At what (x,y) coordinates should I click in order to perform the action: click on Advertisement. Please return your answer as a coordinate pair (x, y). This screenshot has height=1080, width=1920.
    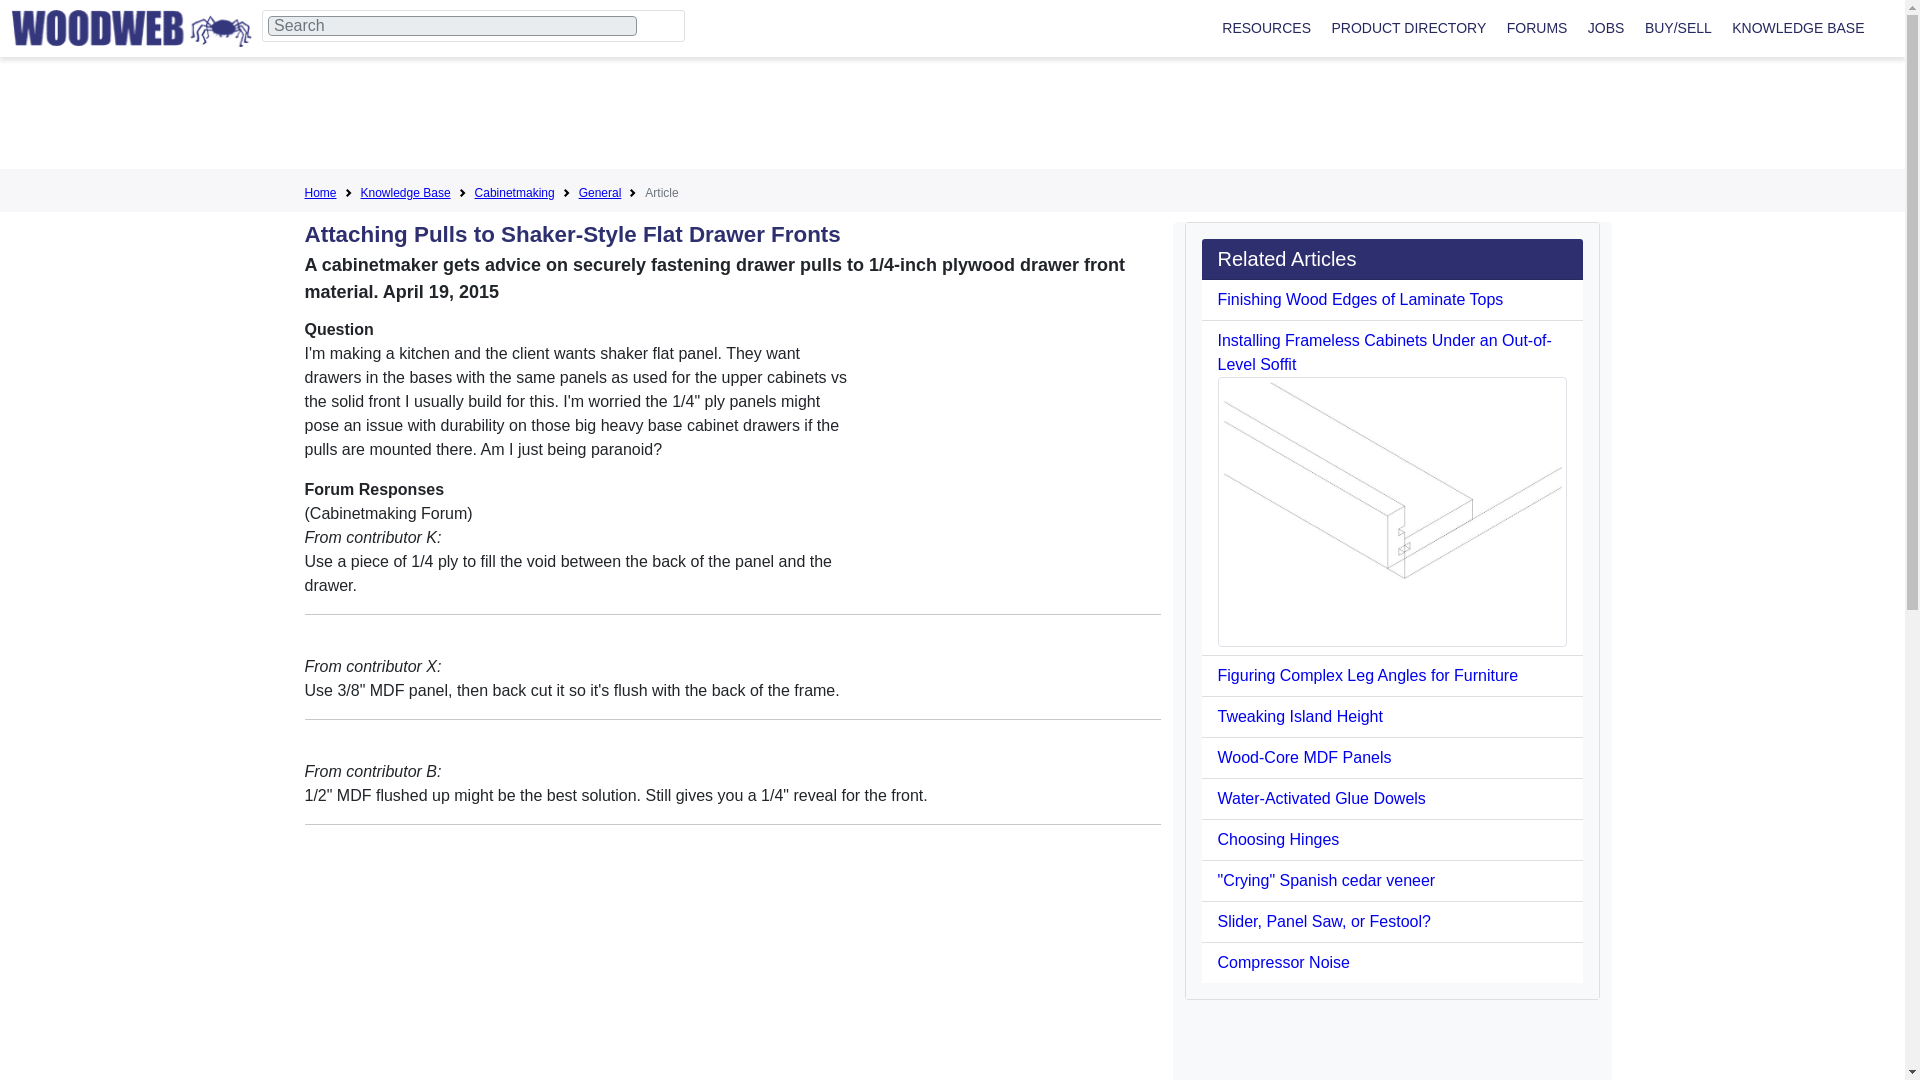
    Looking at the image, I should click on (951, 117).